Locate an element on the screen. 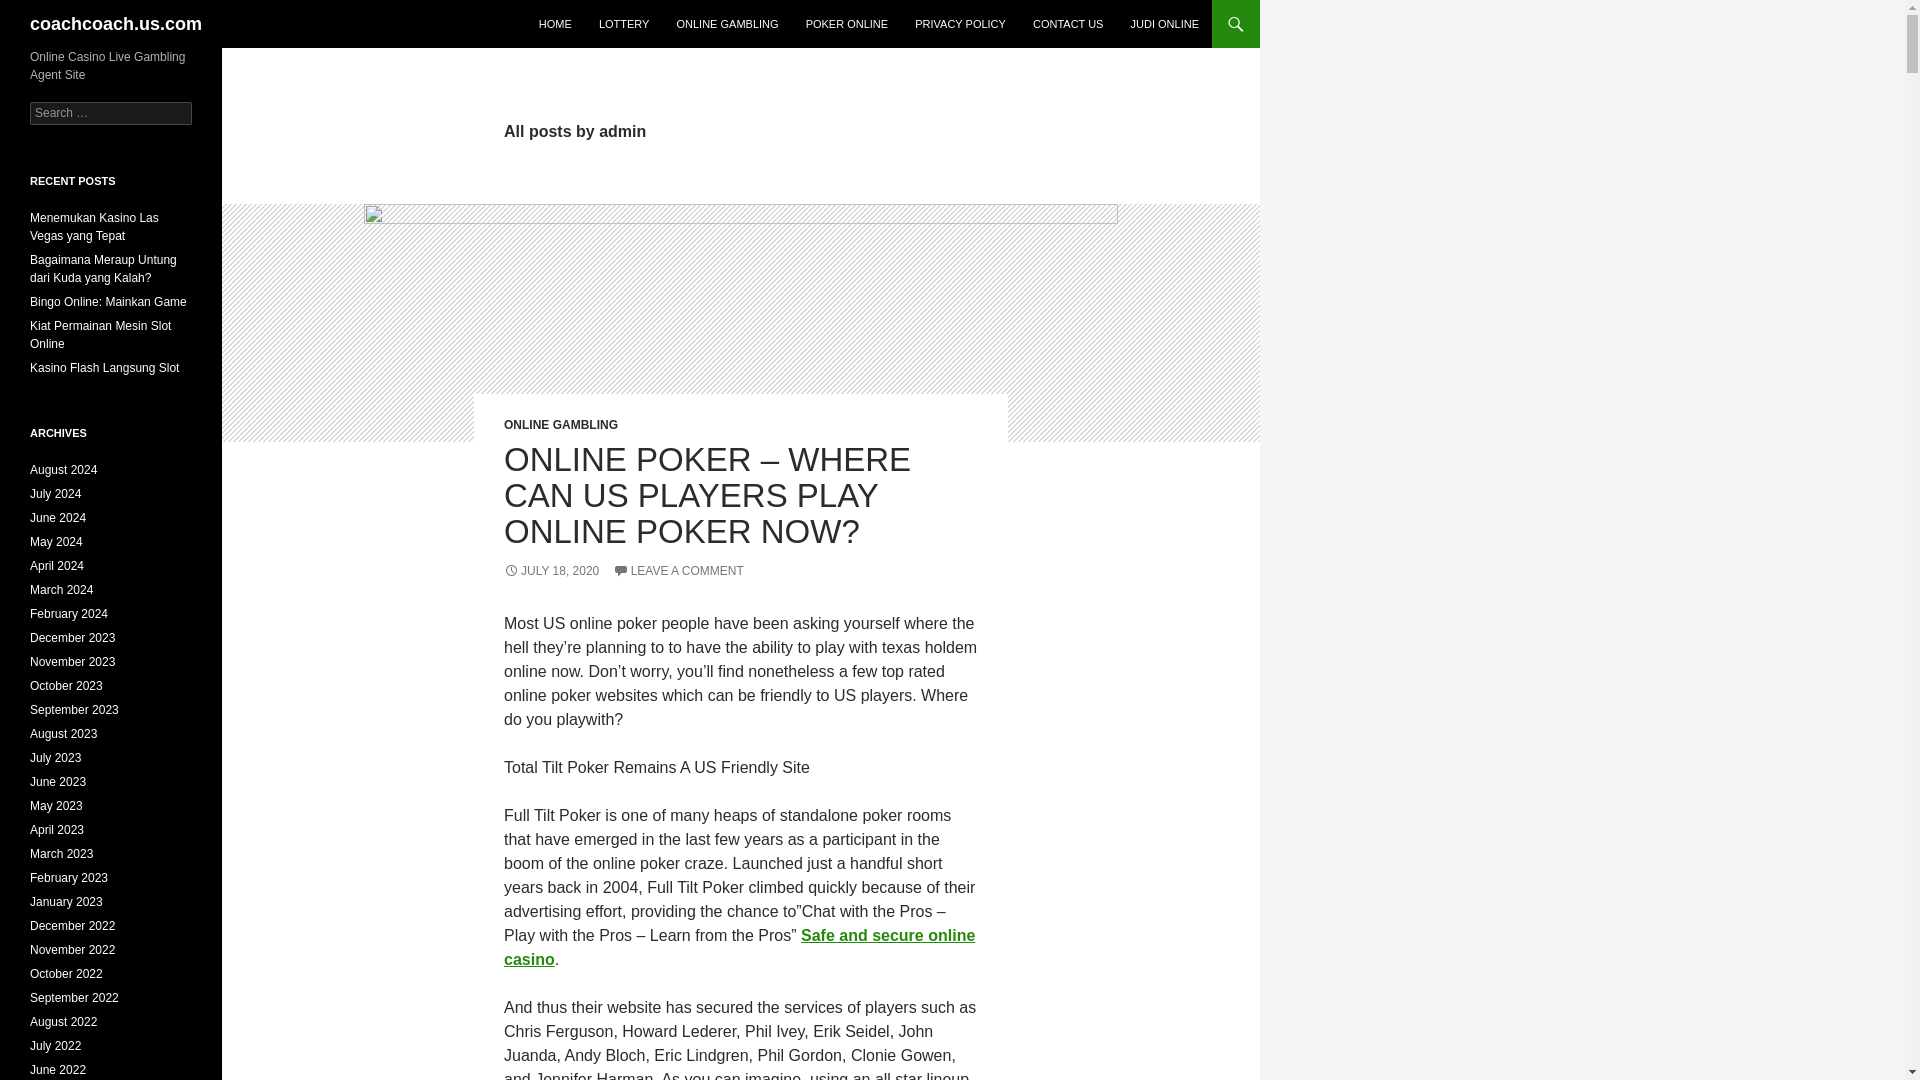  HOME is located at coordinates (554, 24).